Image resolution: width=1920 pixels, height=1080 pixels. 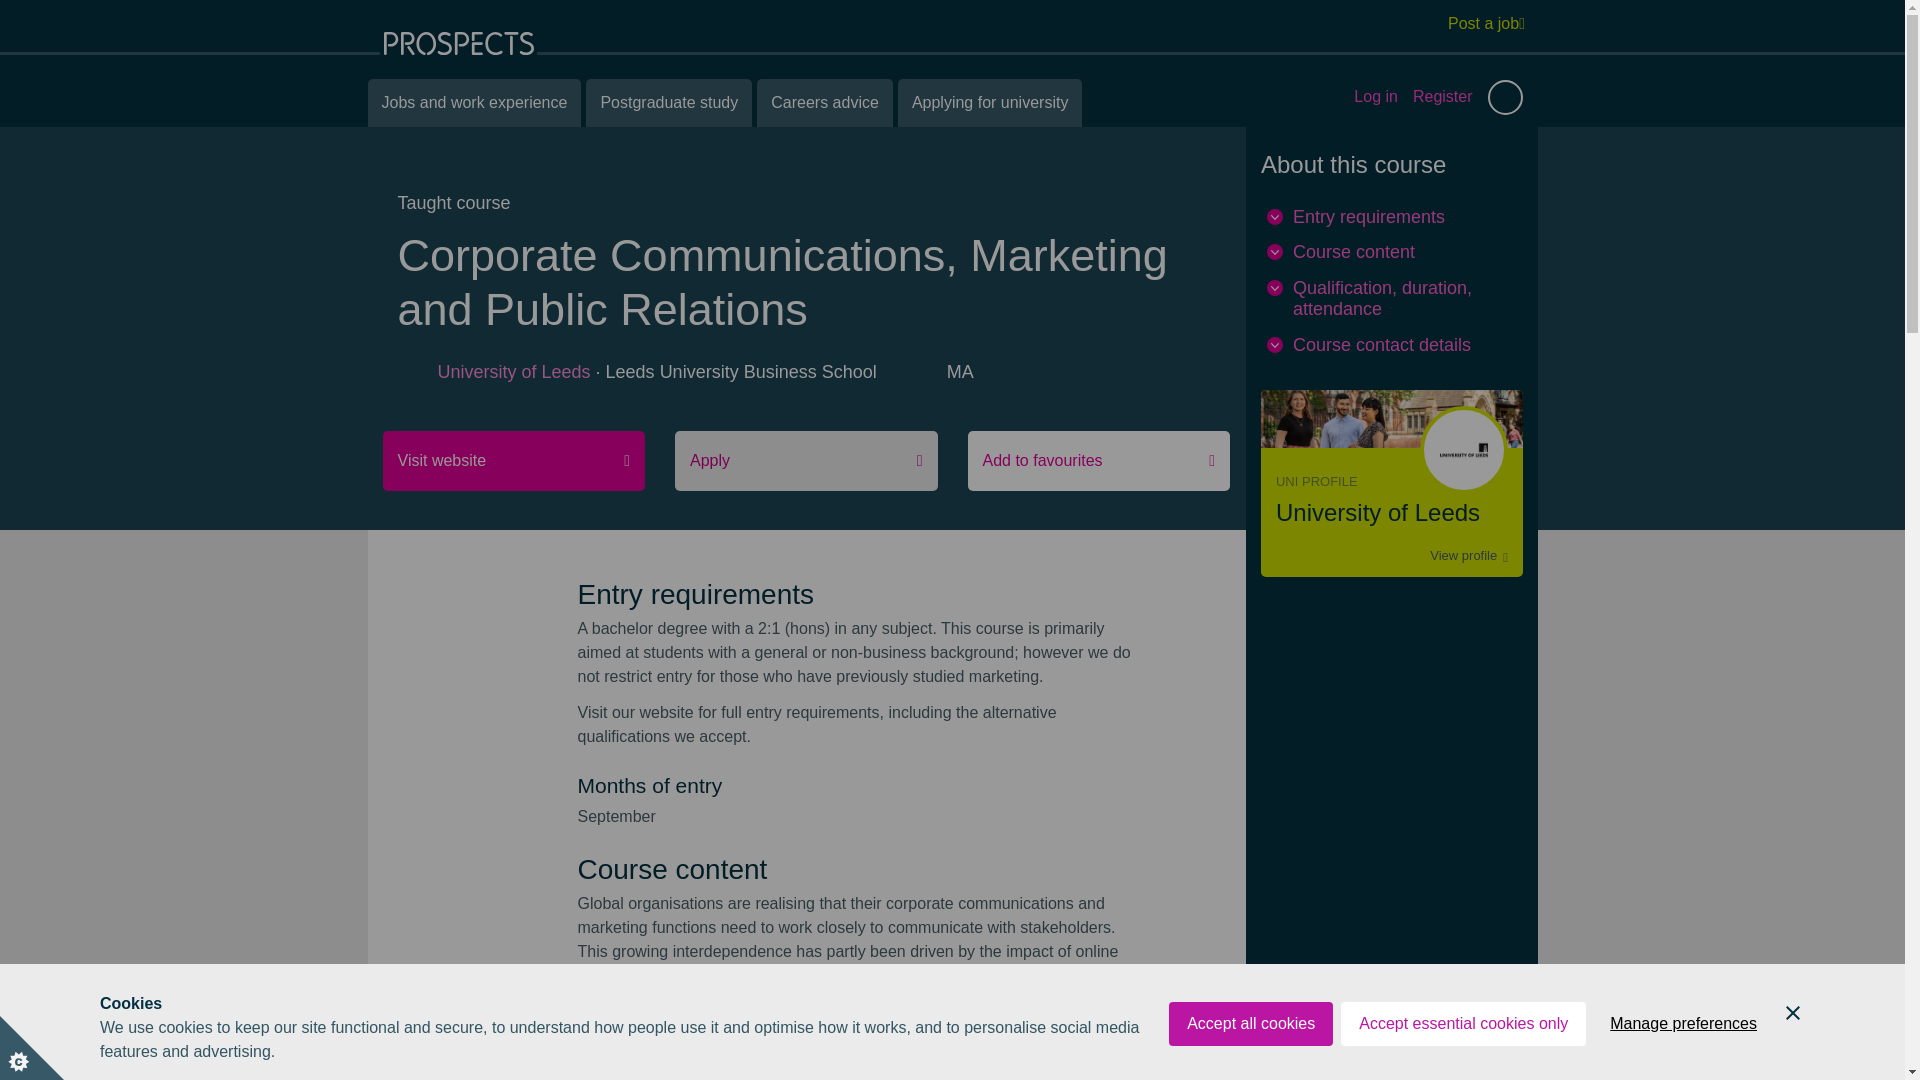 What do you see at coordinates (1462, 1058) in the screenshot?
I see `Accept essential cookies only` at bounding box center [1462, 1058].